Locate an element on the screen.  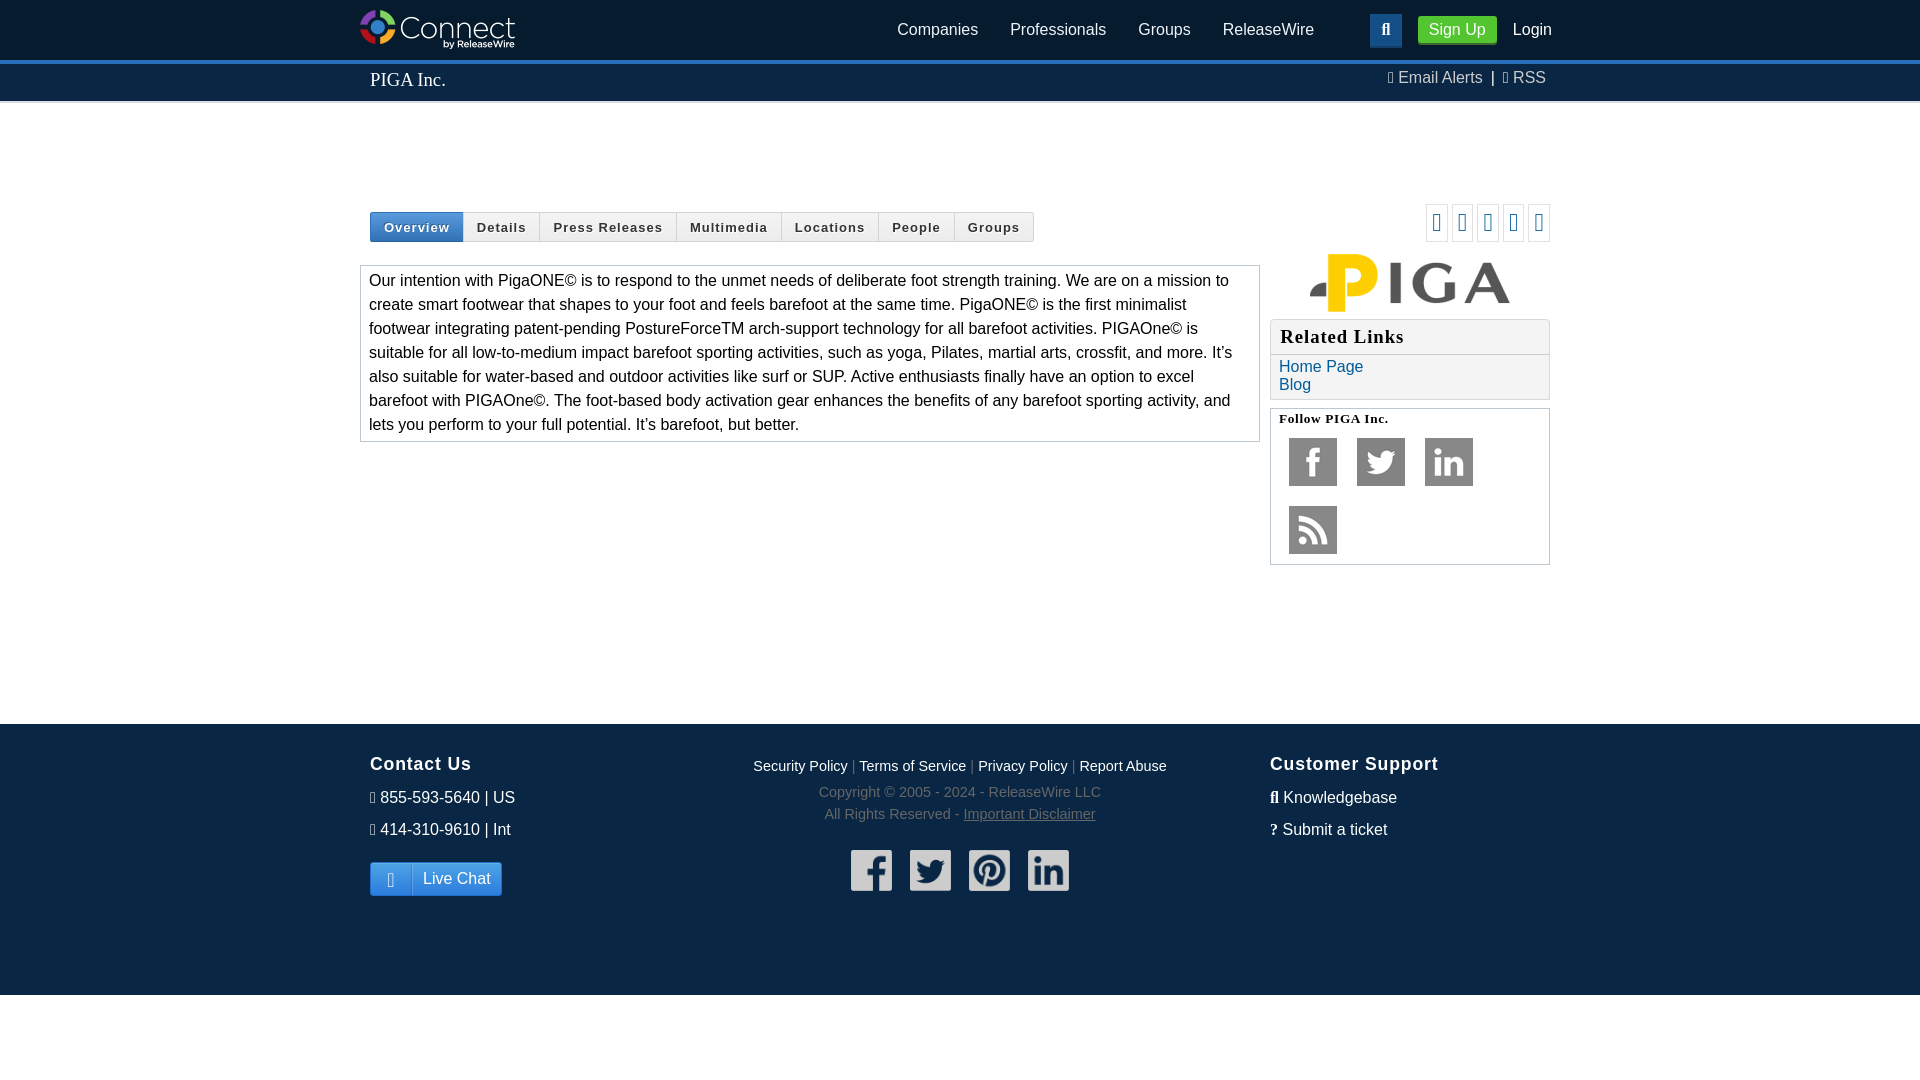
People is located at coordinates (916, 226).